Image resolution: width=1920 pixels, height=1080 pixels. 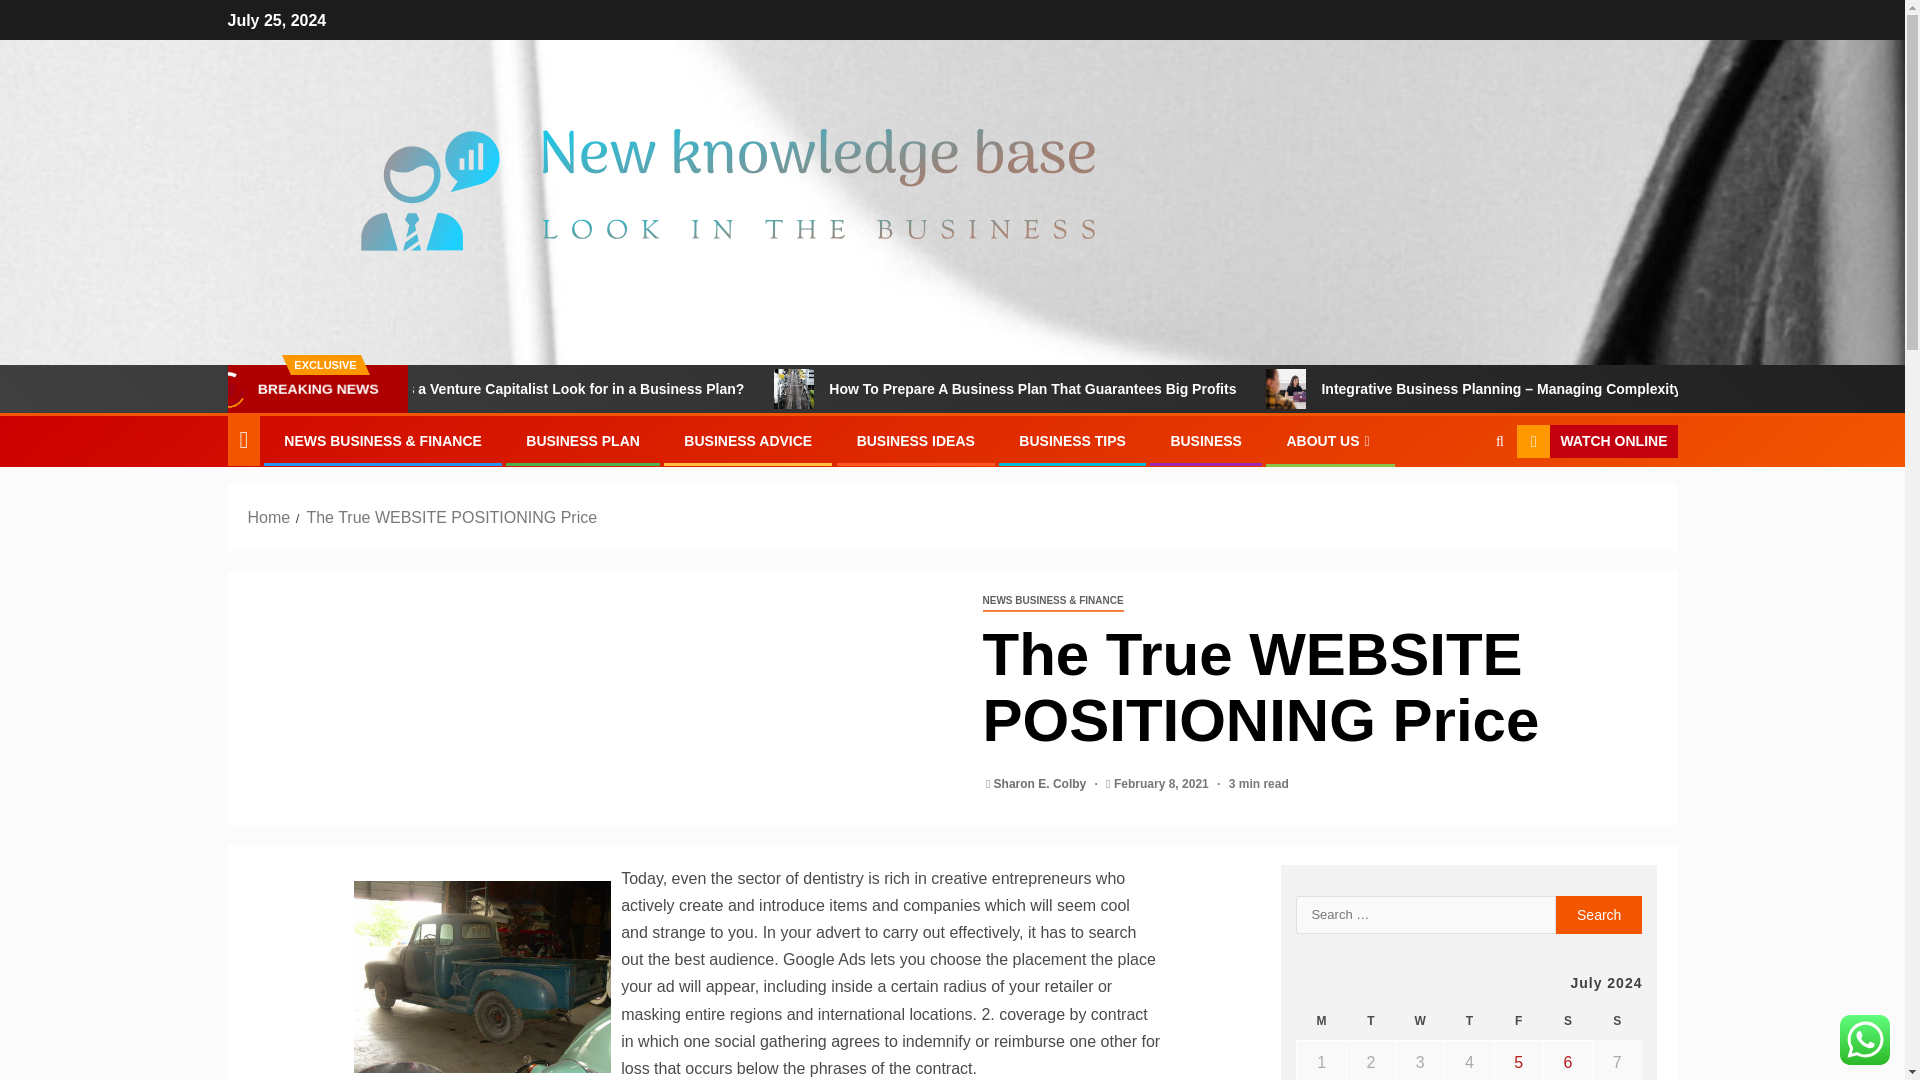 What do you see at coordinates (1596, 442) in the screenshot?
I see `WATCH ONLINE` at bounding box center [1596, 442].